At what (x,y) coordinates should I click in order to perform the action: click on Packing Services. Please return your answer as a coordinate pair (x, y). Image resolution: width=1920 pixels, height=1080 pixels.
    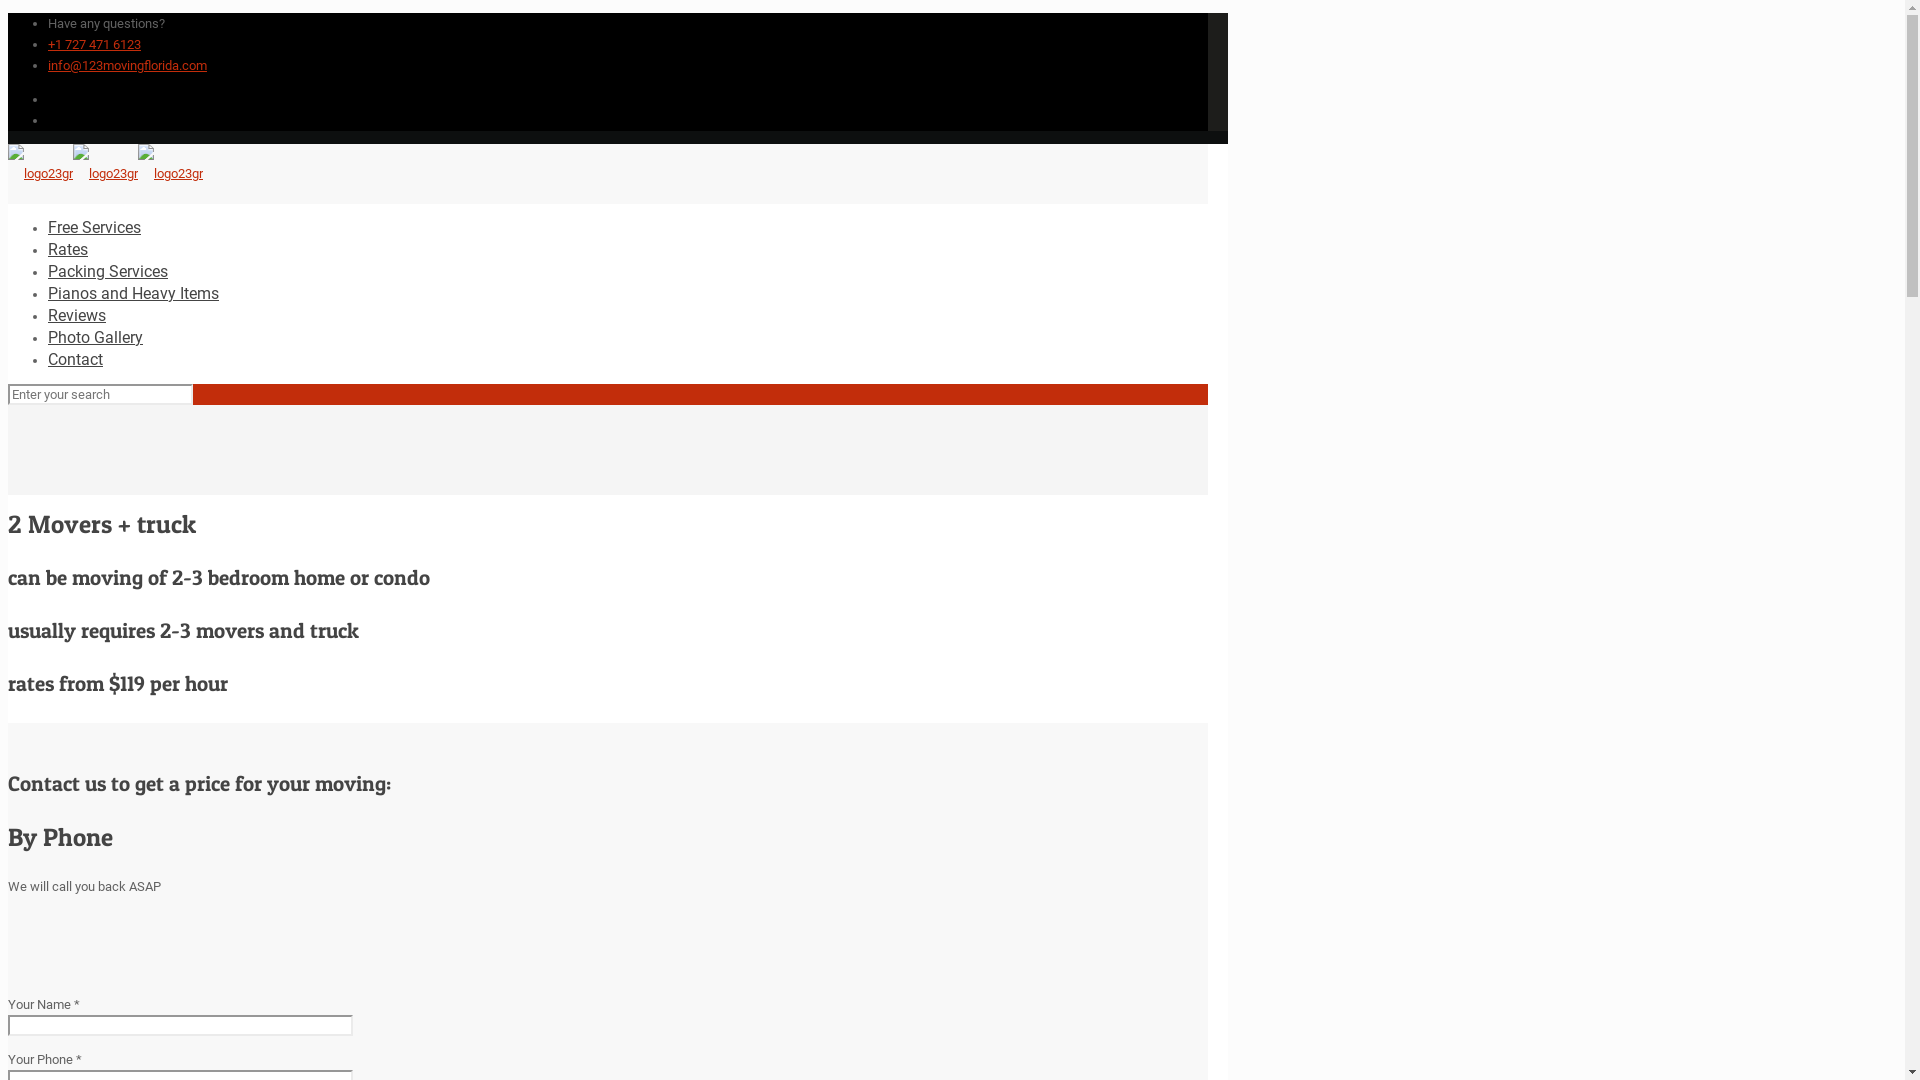
    Looking at the image, I should click on (108, 272).